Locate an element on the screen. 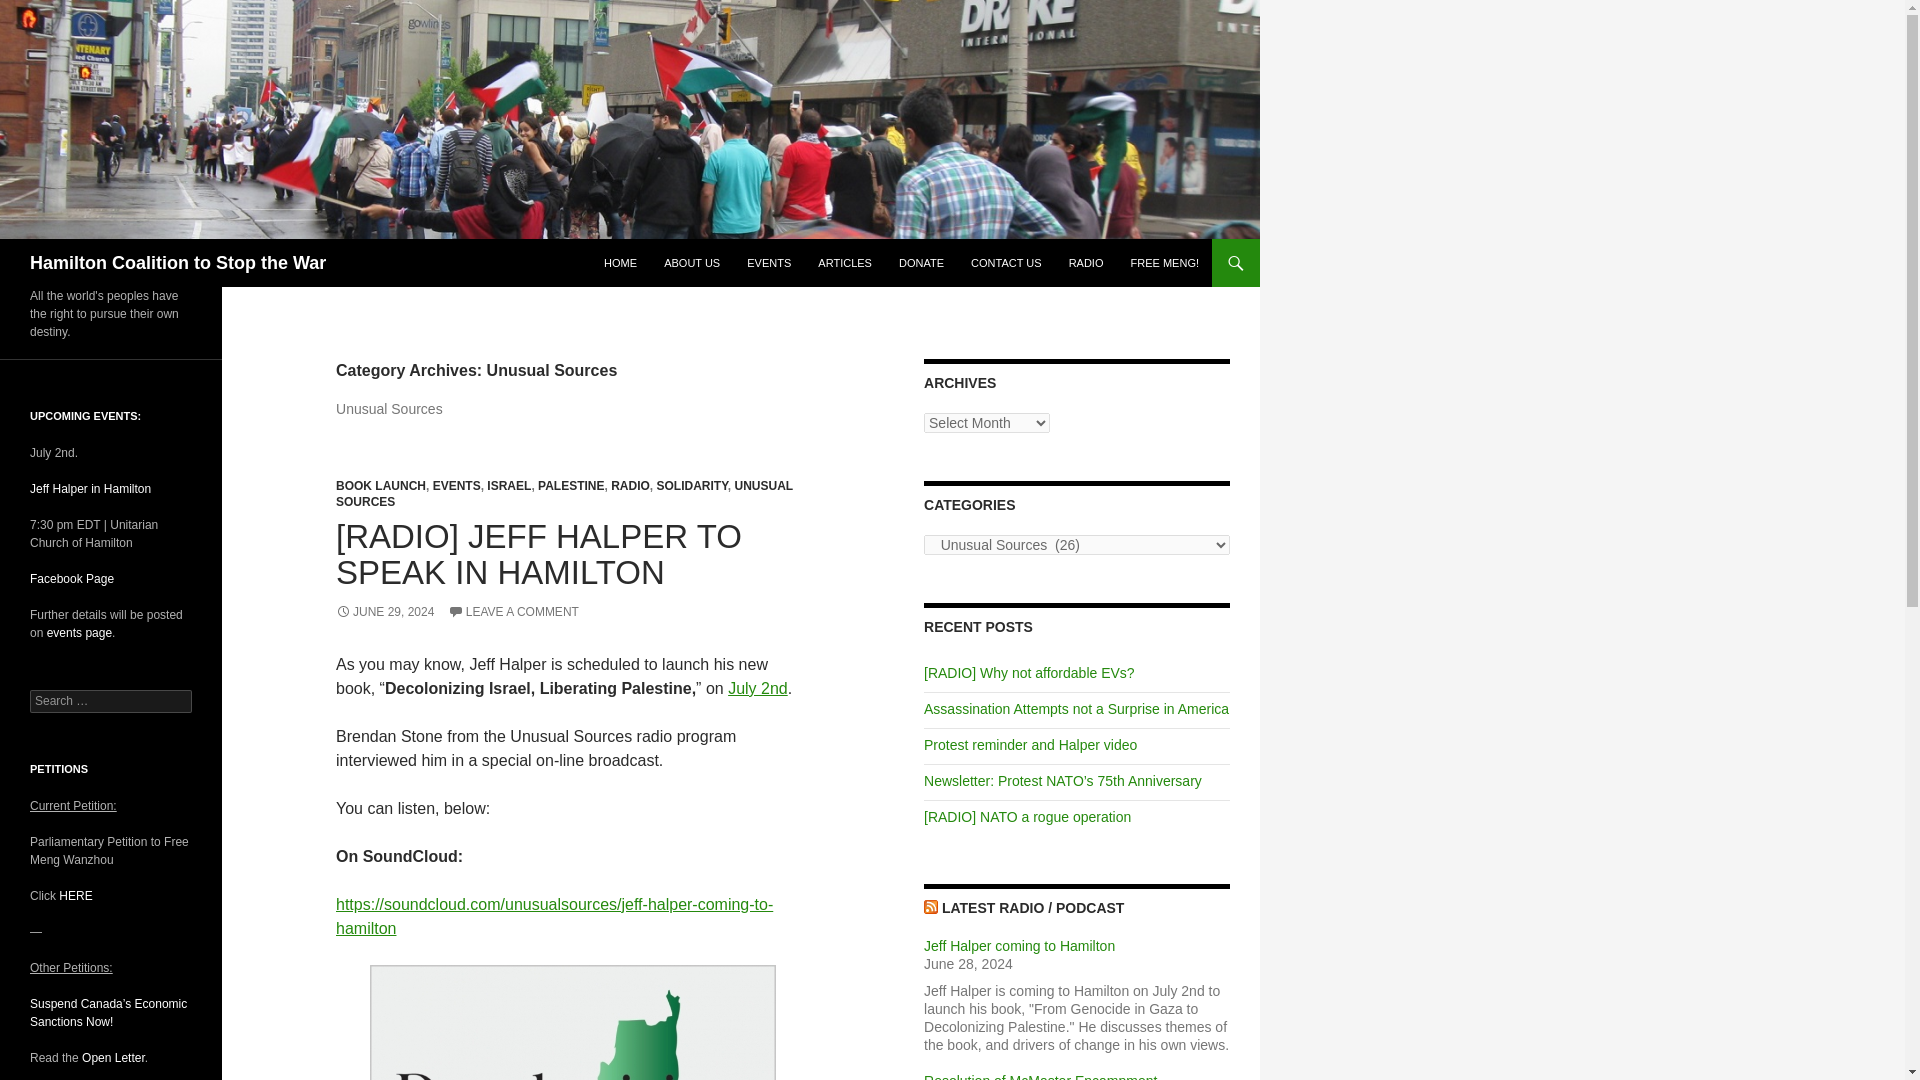 Image resolution: width=1920 pixels, height=1080 pixels. Hamilton Coalition to Stop the War is located at coordinates (178, 262).